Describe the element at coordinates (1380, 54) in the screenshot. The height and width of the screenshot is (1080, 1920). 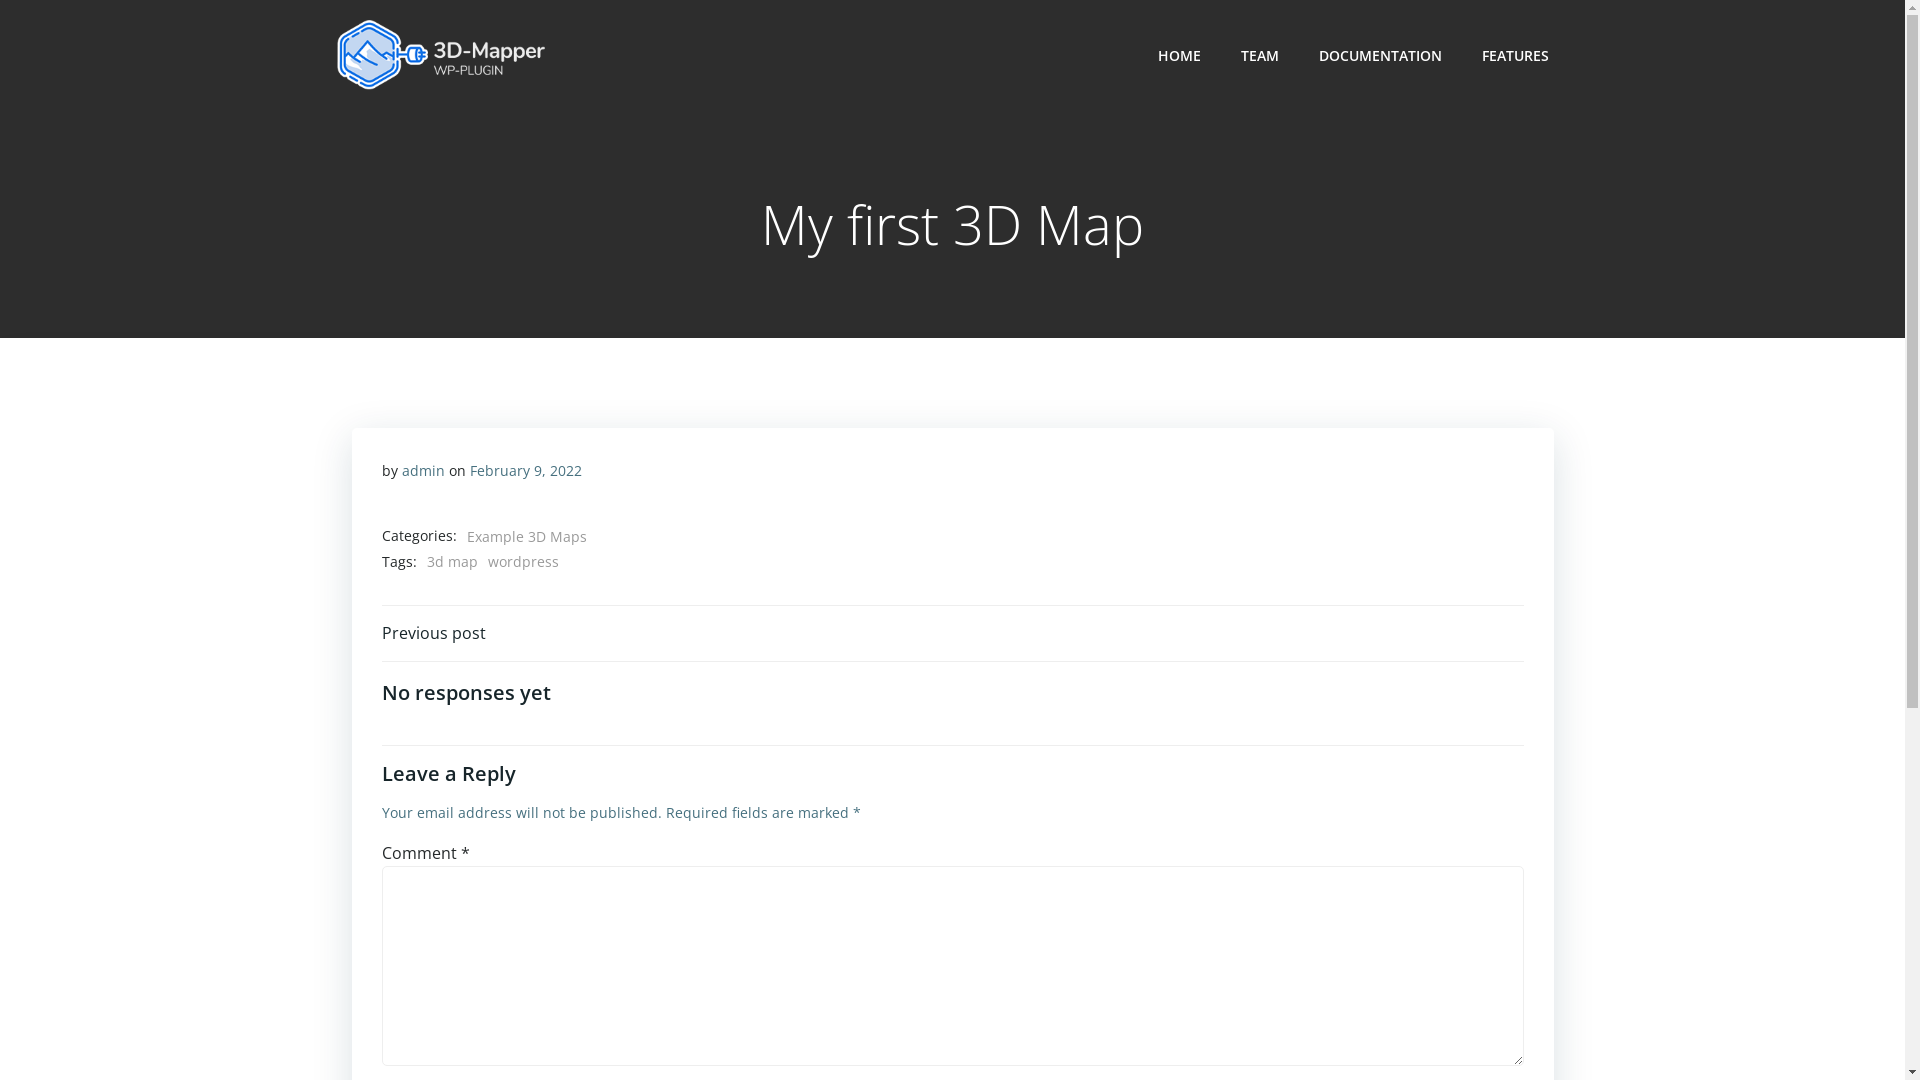
I see `DOCUMENTATION` at that location.